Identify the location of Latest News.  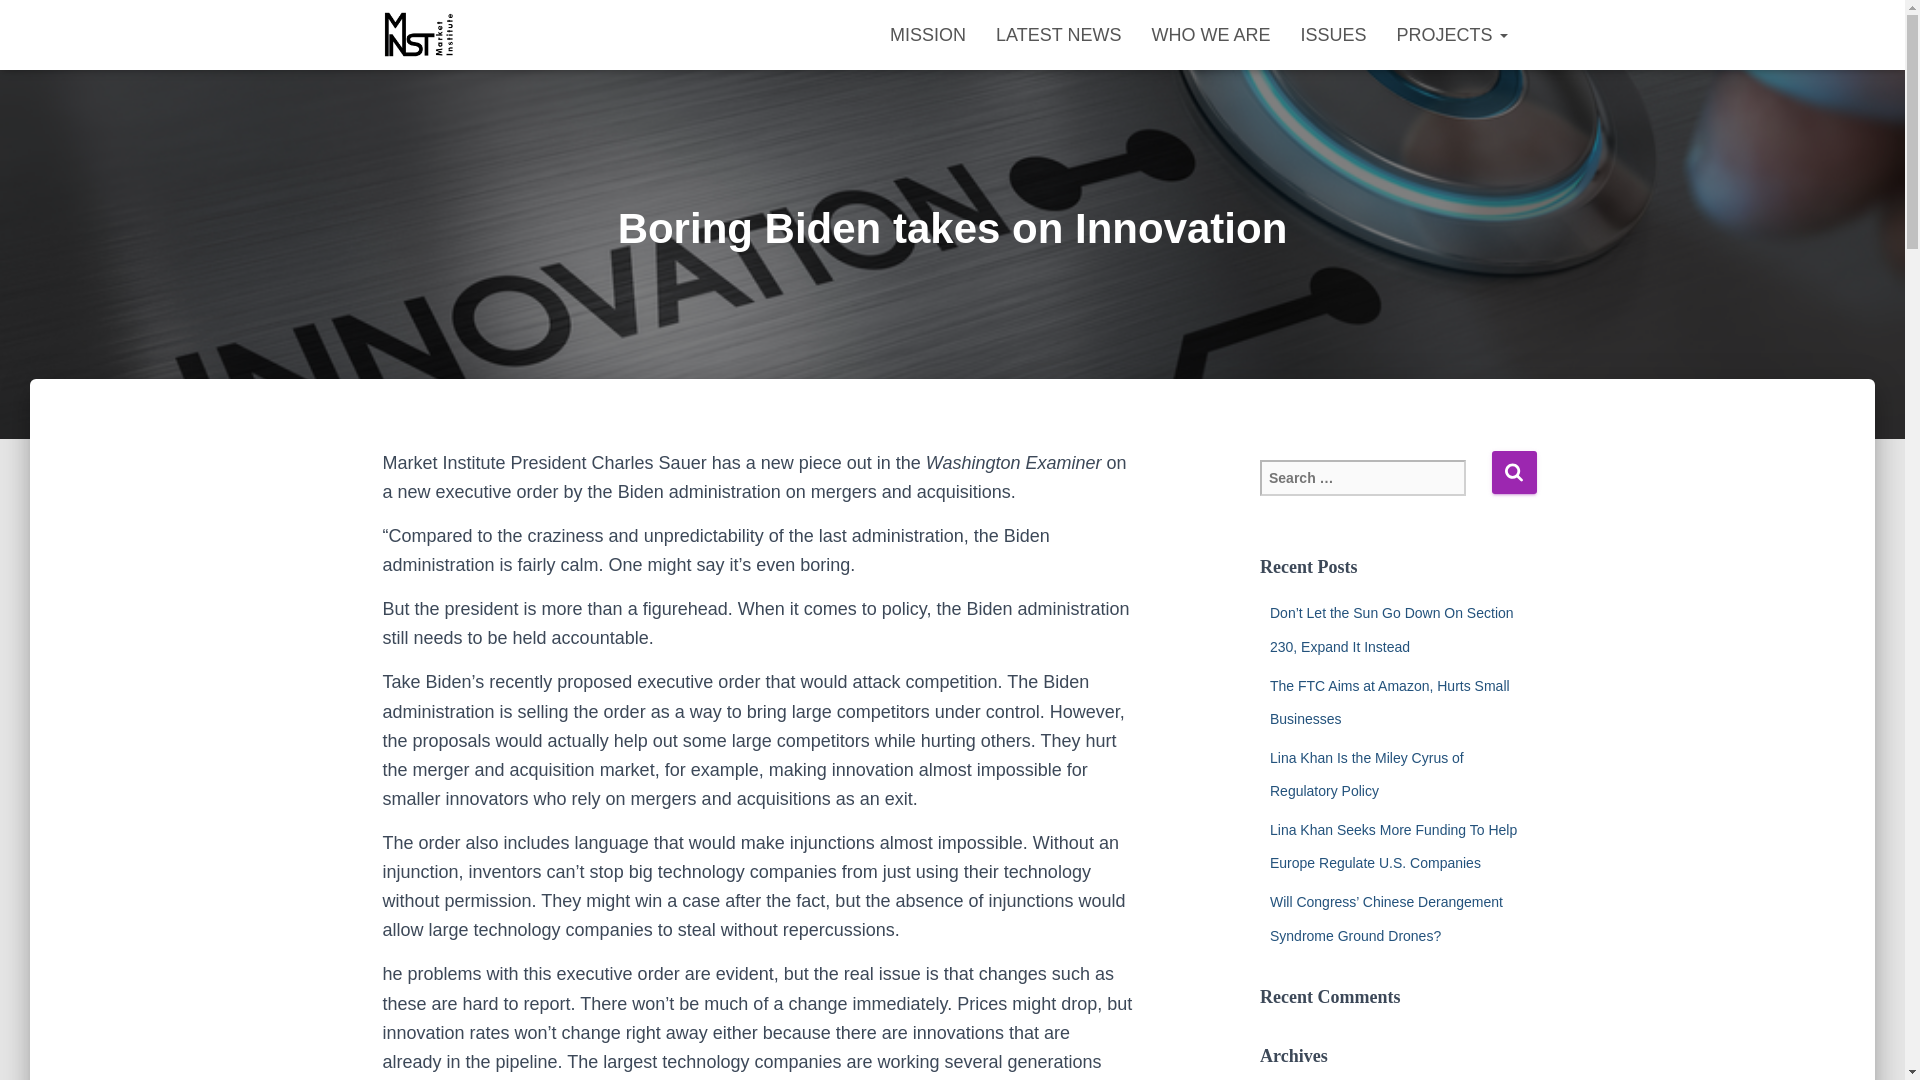
(1058, 34).